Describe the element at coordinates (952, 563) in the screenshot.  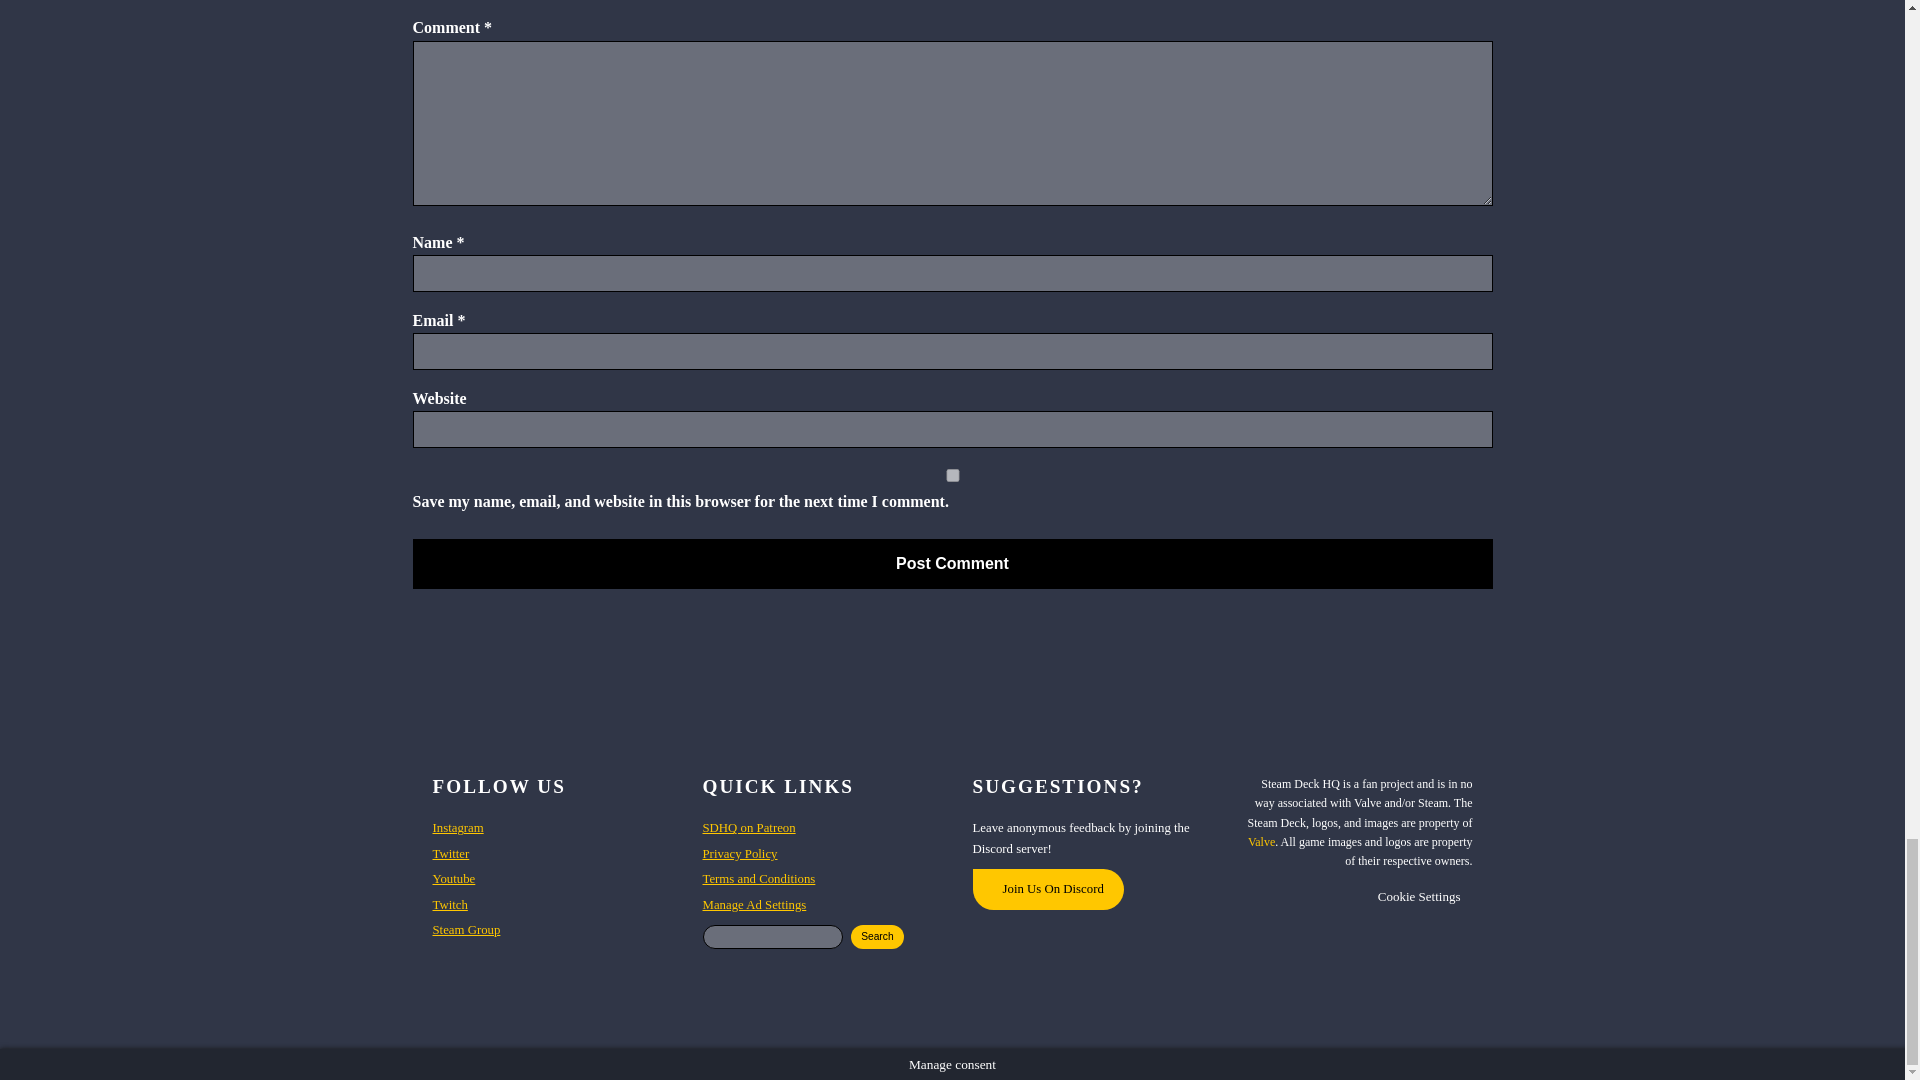
I see `Post Comment` at that location.